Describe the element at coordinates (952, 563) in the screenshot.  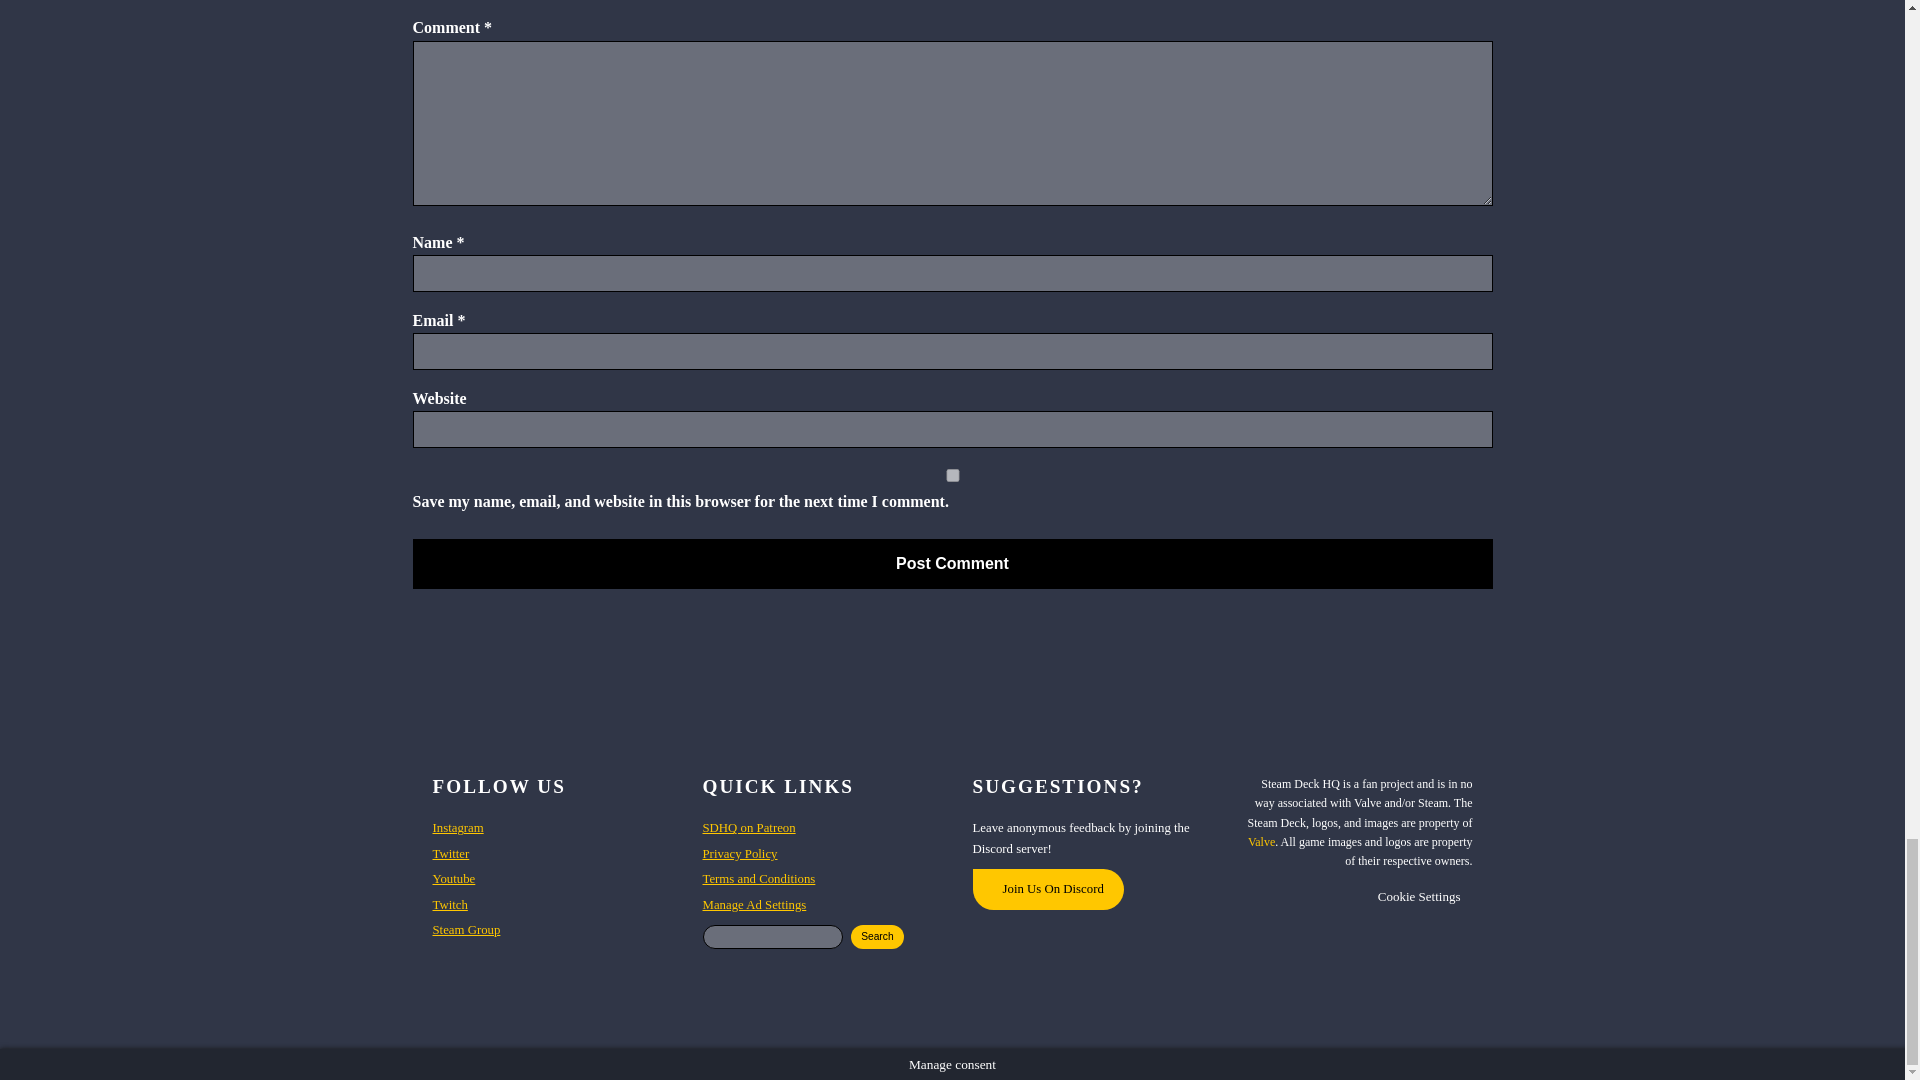
I see `Post Comment` at that location.